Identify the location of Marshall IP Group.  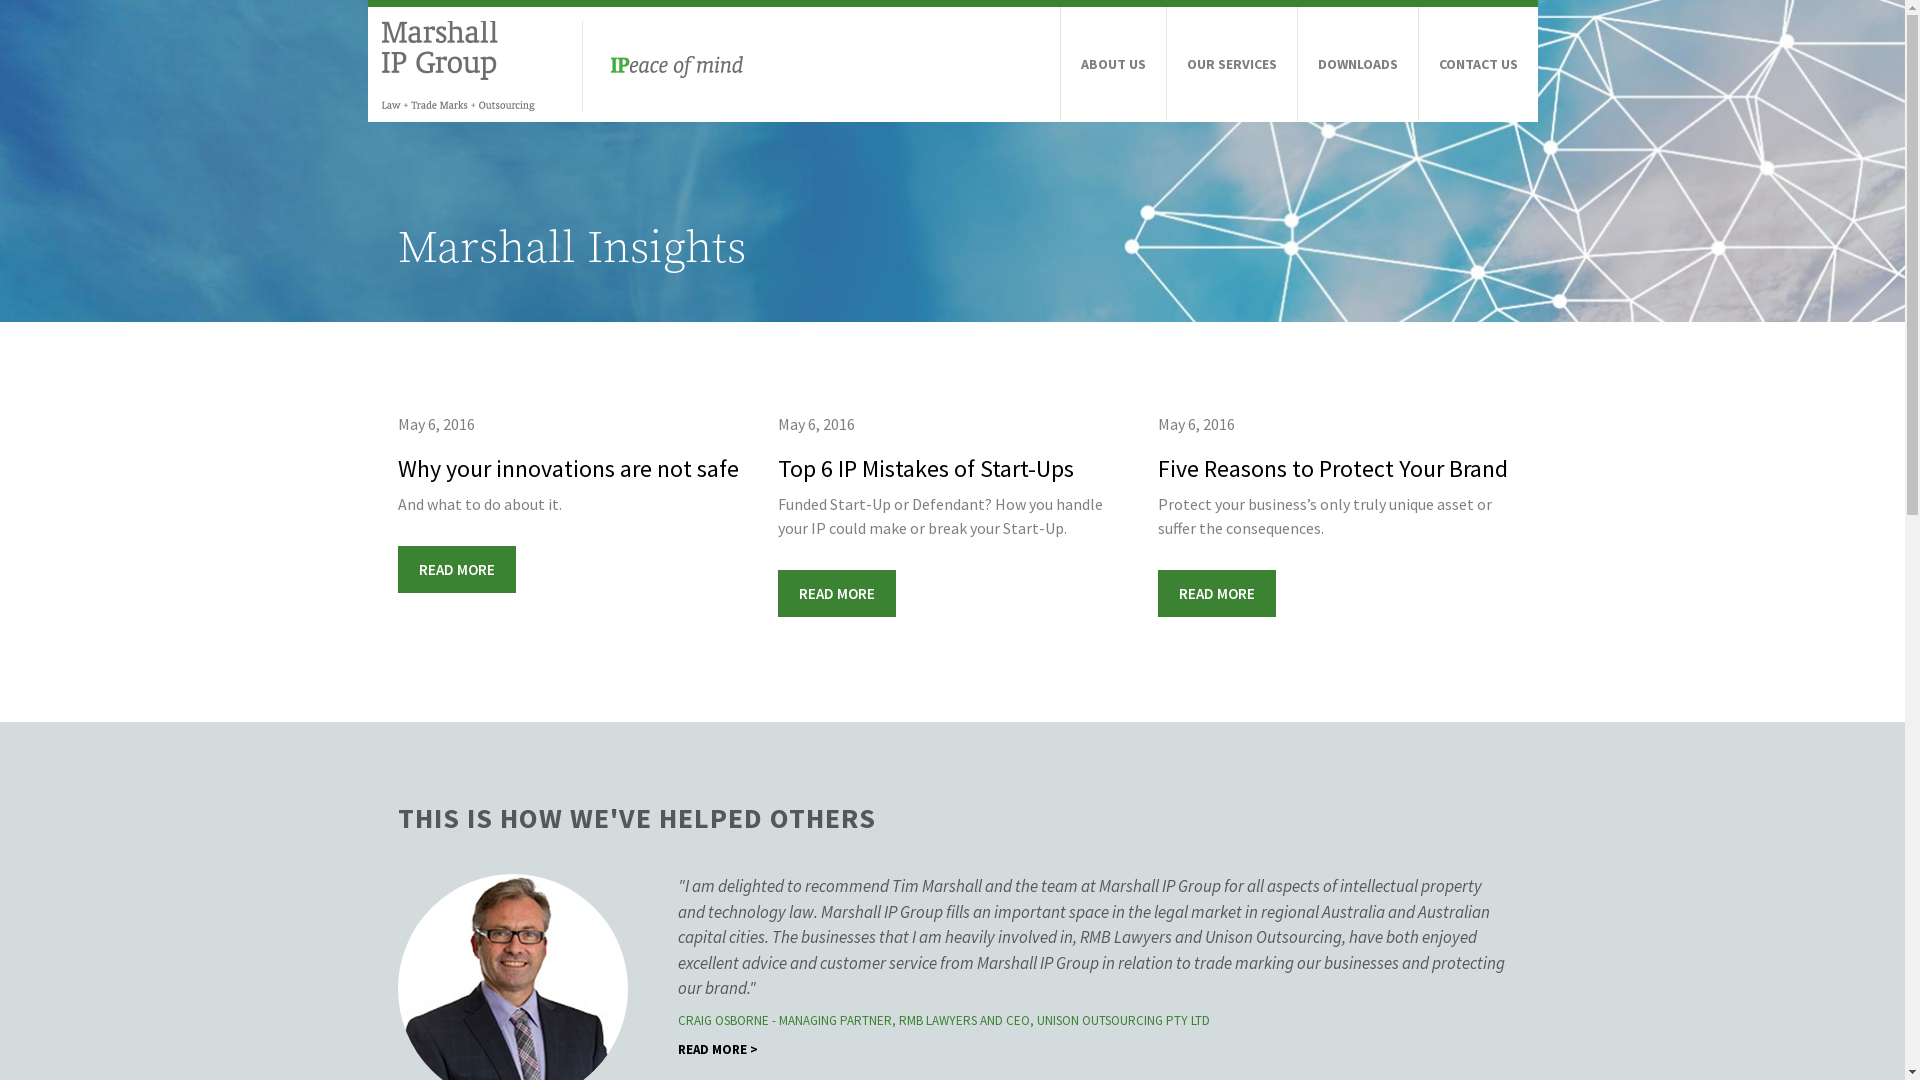
(560, 63).